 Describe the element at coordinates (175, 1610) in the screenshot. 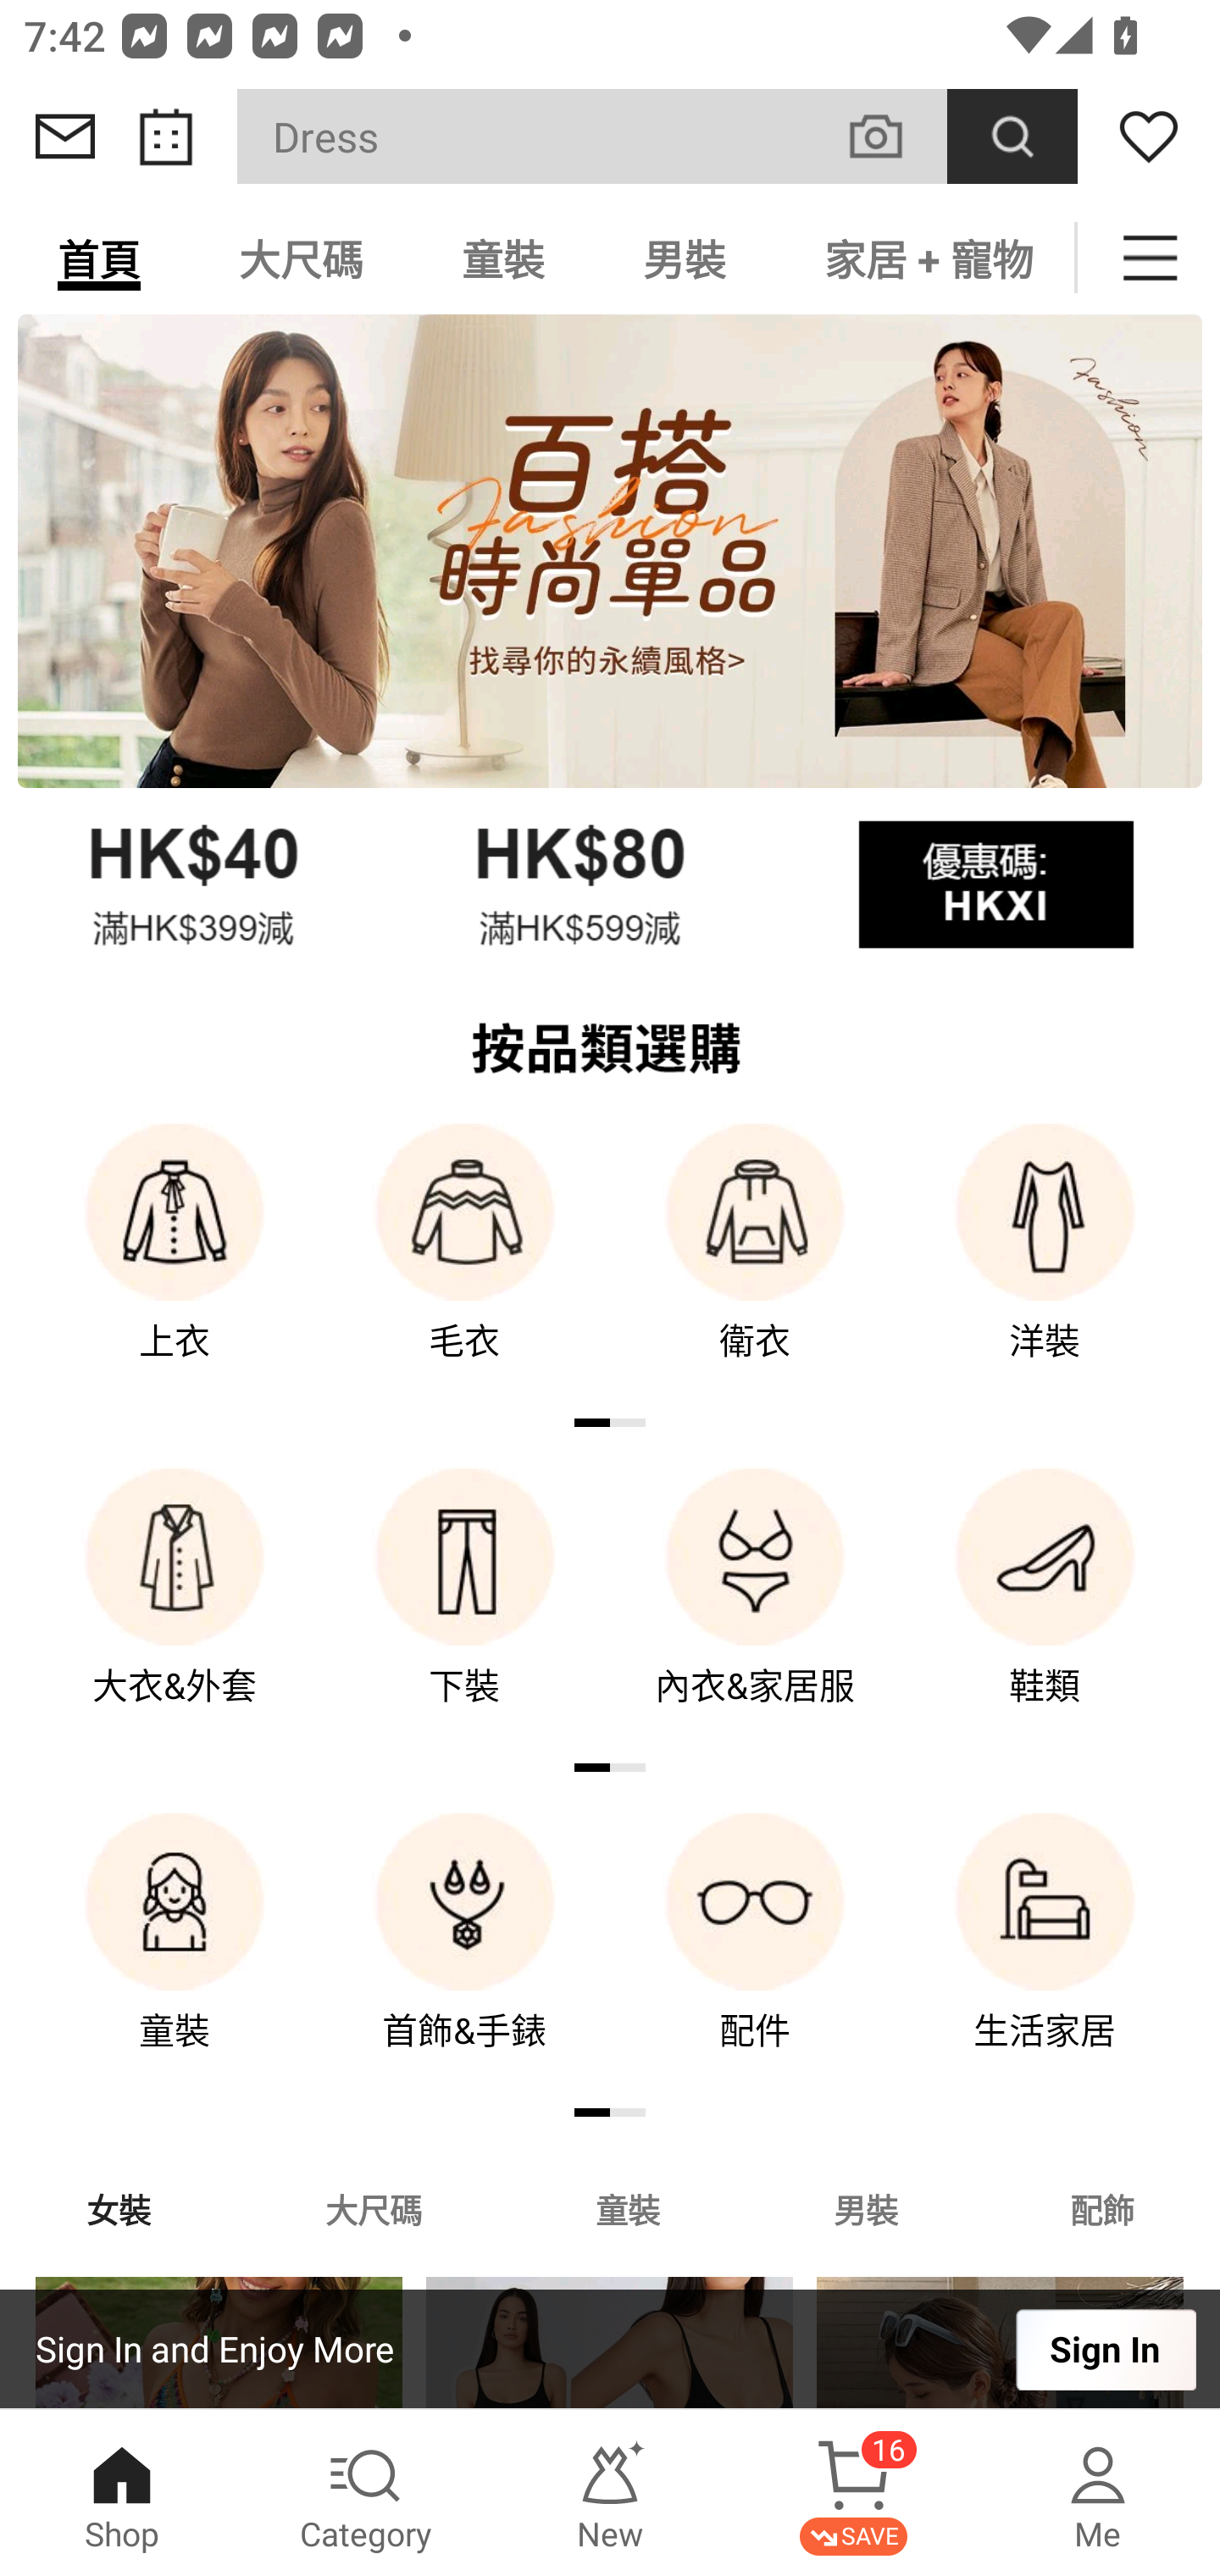

I see `大衣&外套` at that location.